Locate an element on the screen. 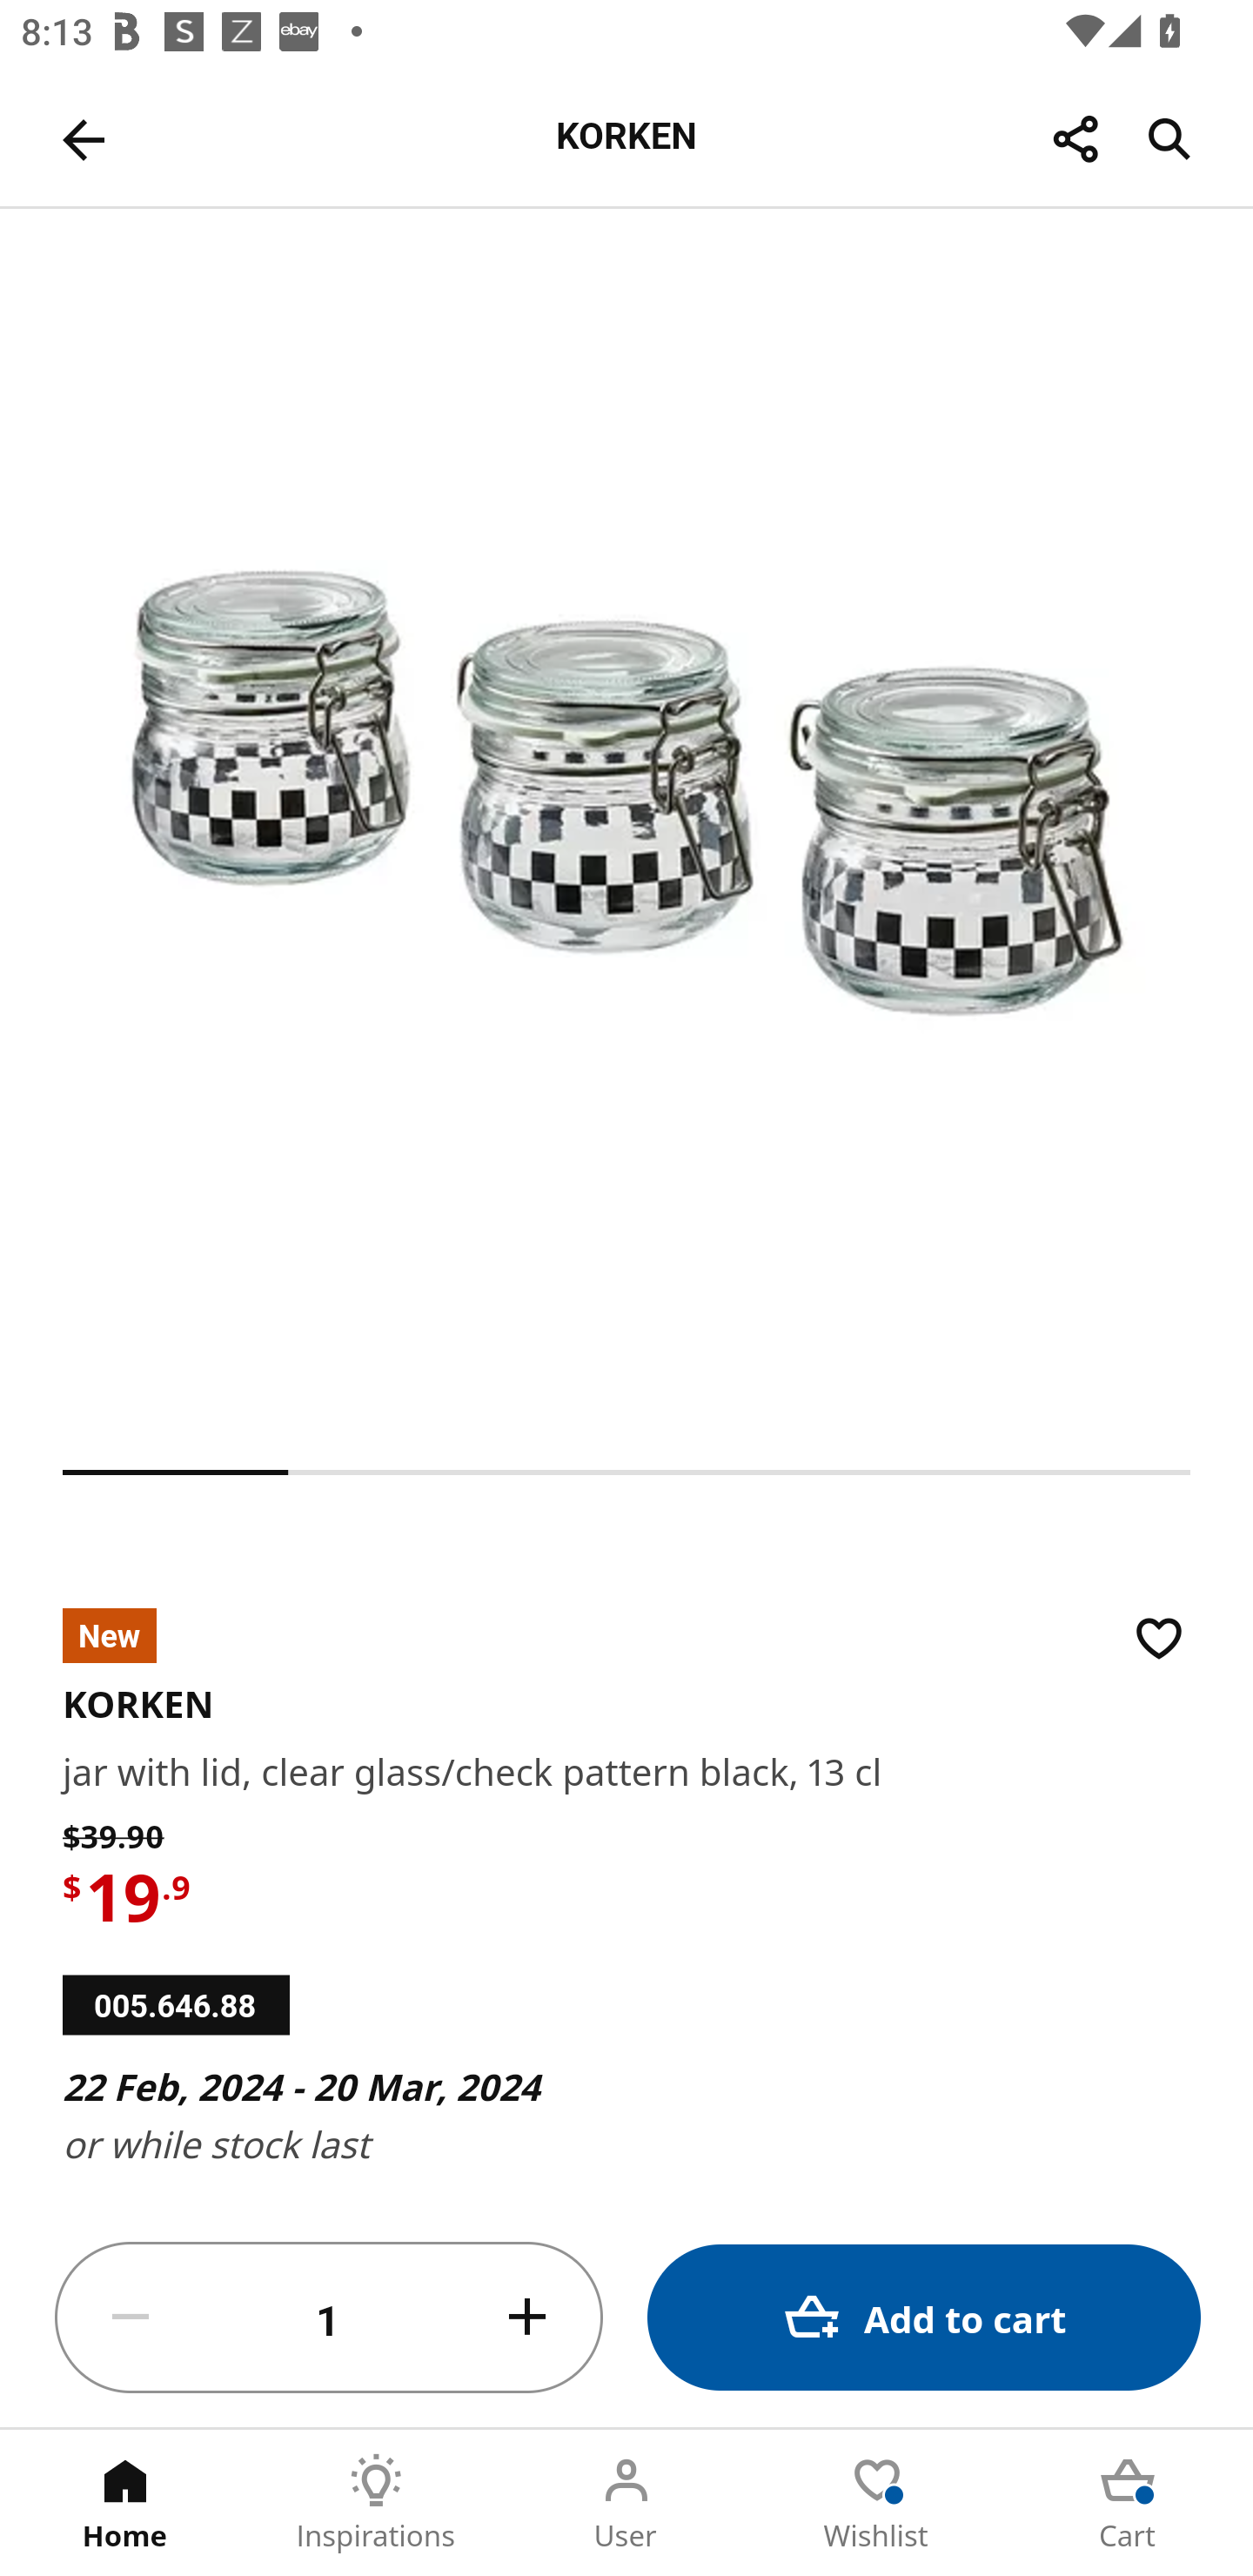  Add to cart is located at coordinates (924, 2317).